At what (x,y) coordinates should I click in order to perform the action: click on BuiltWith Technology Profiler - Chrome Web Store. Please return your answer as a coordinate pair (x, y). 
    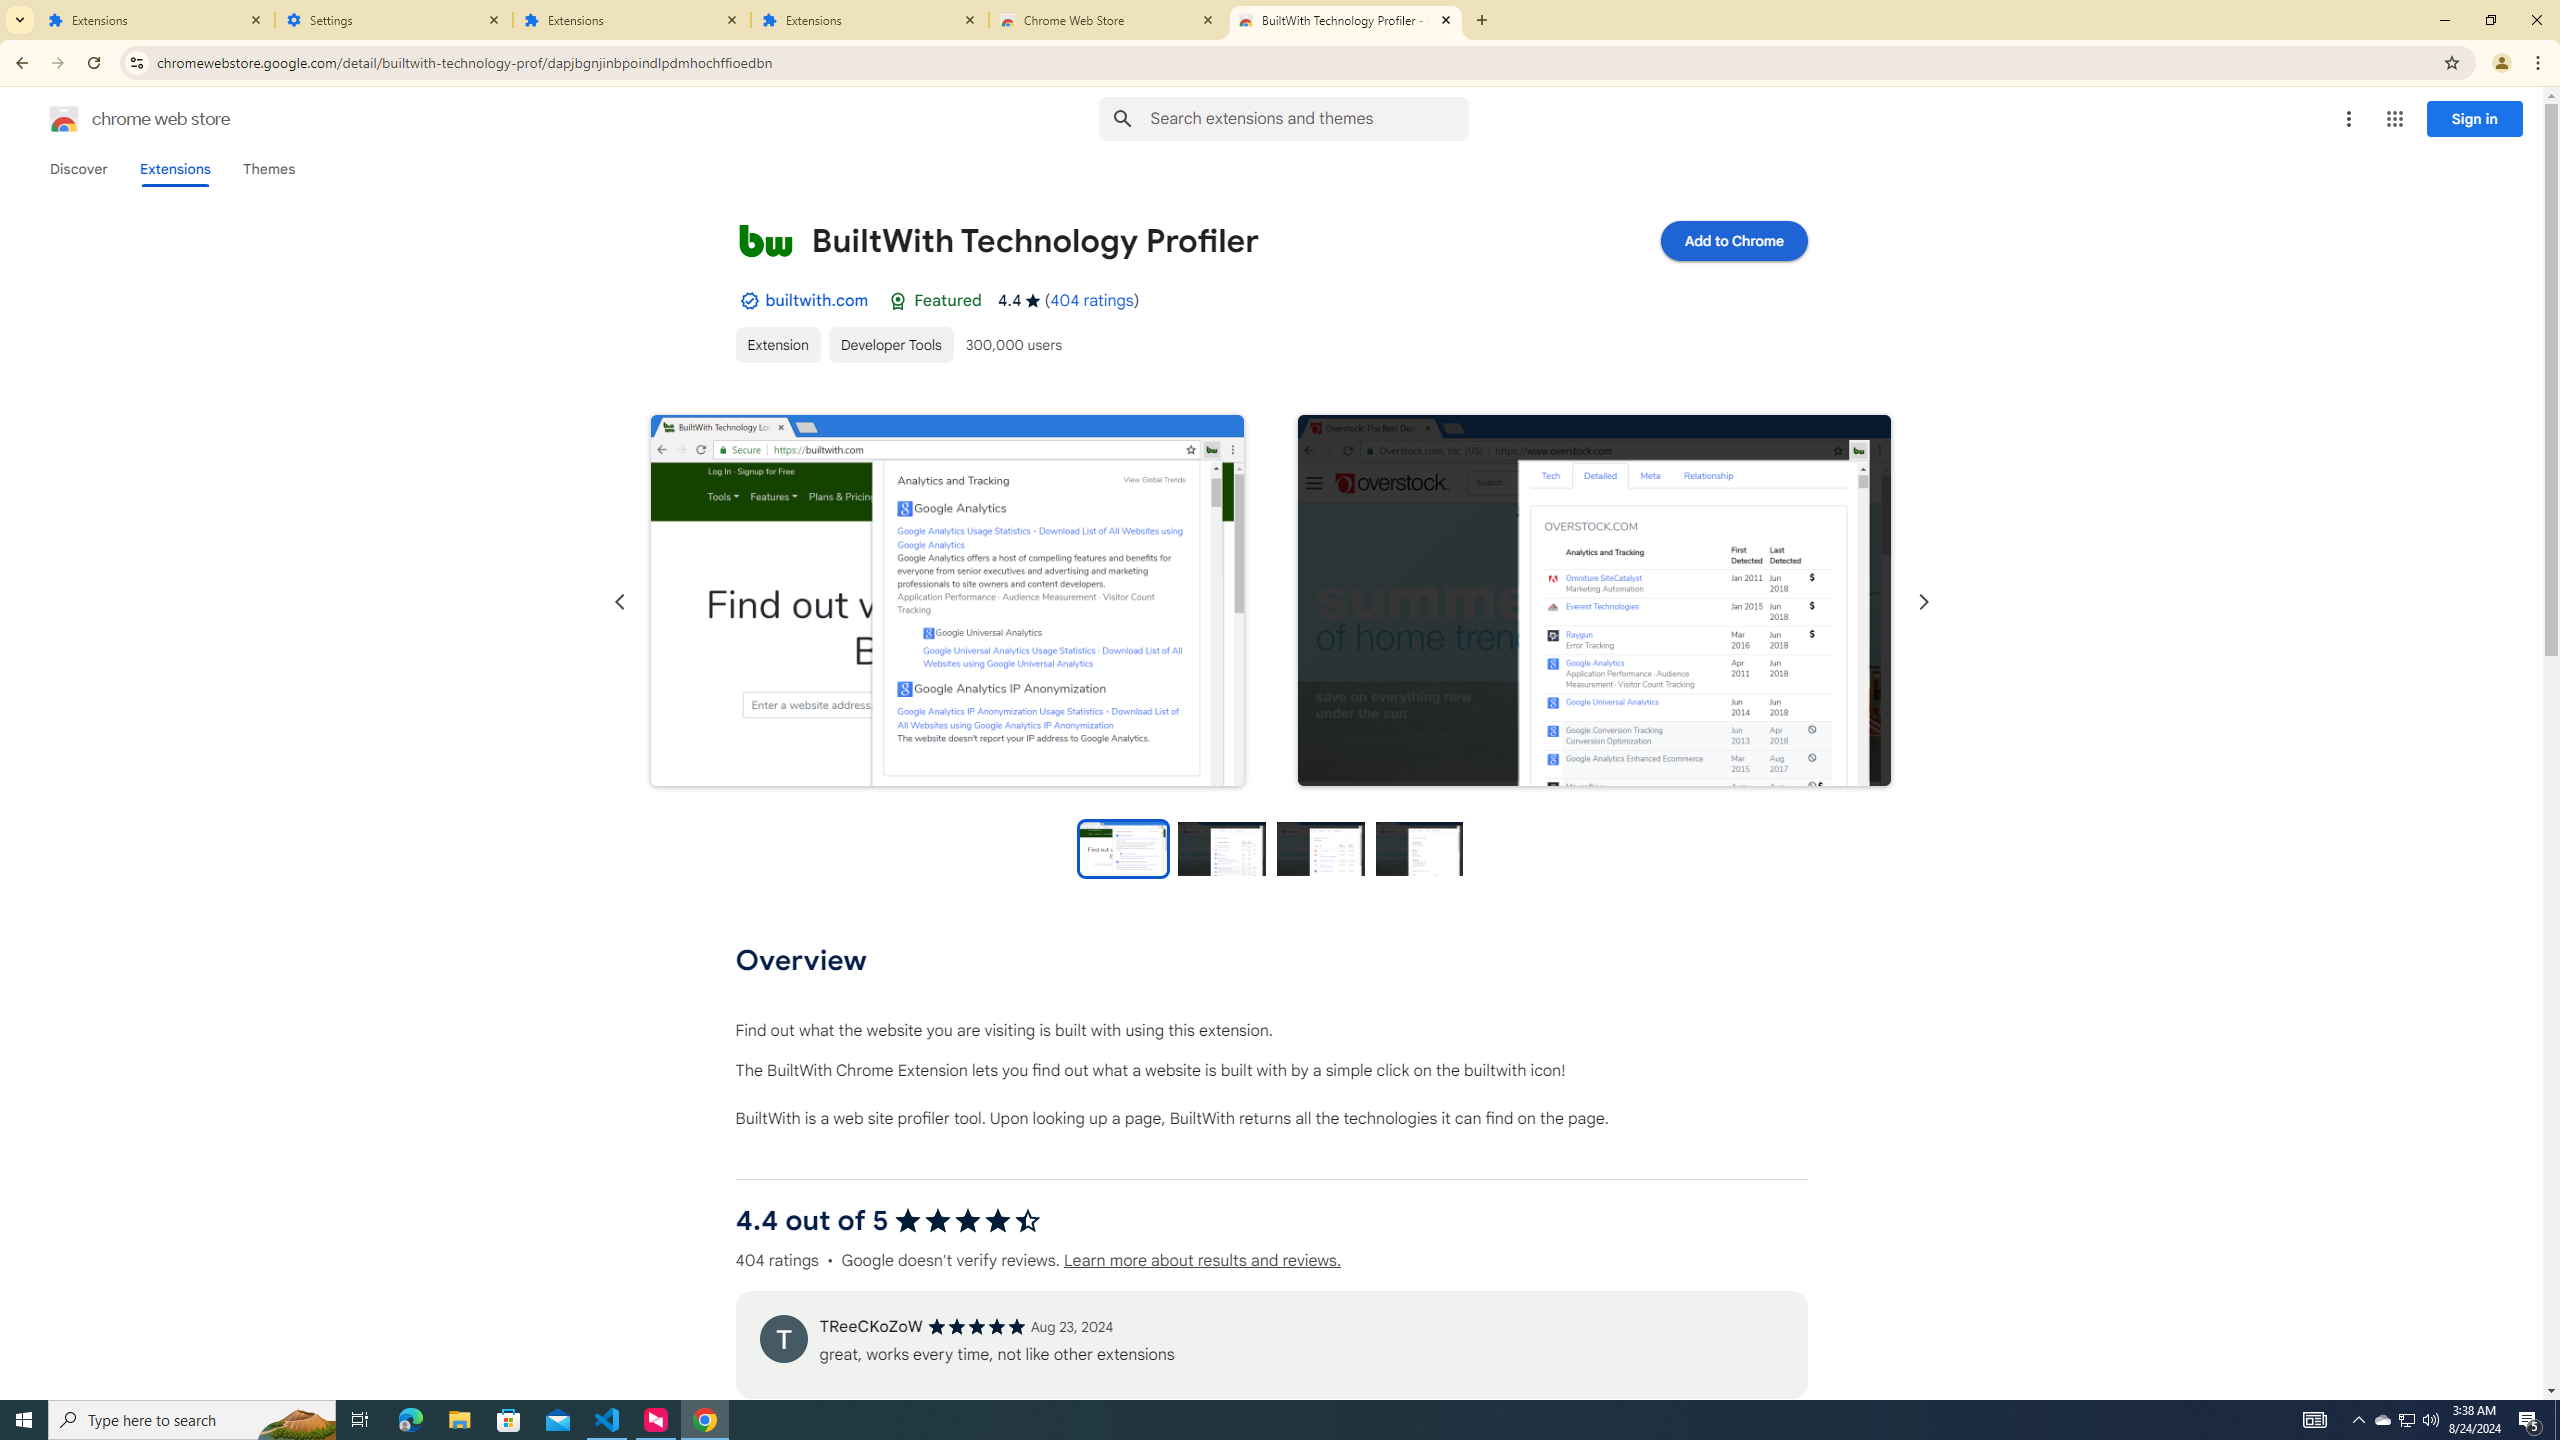
    Looking at the image, I should click on (1346, 20).